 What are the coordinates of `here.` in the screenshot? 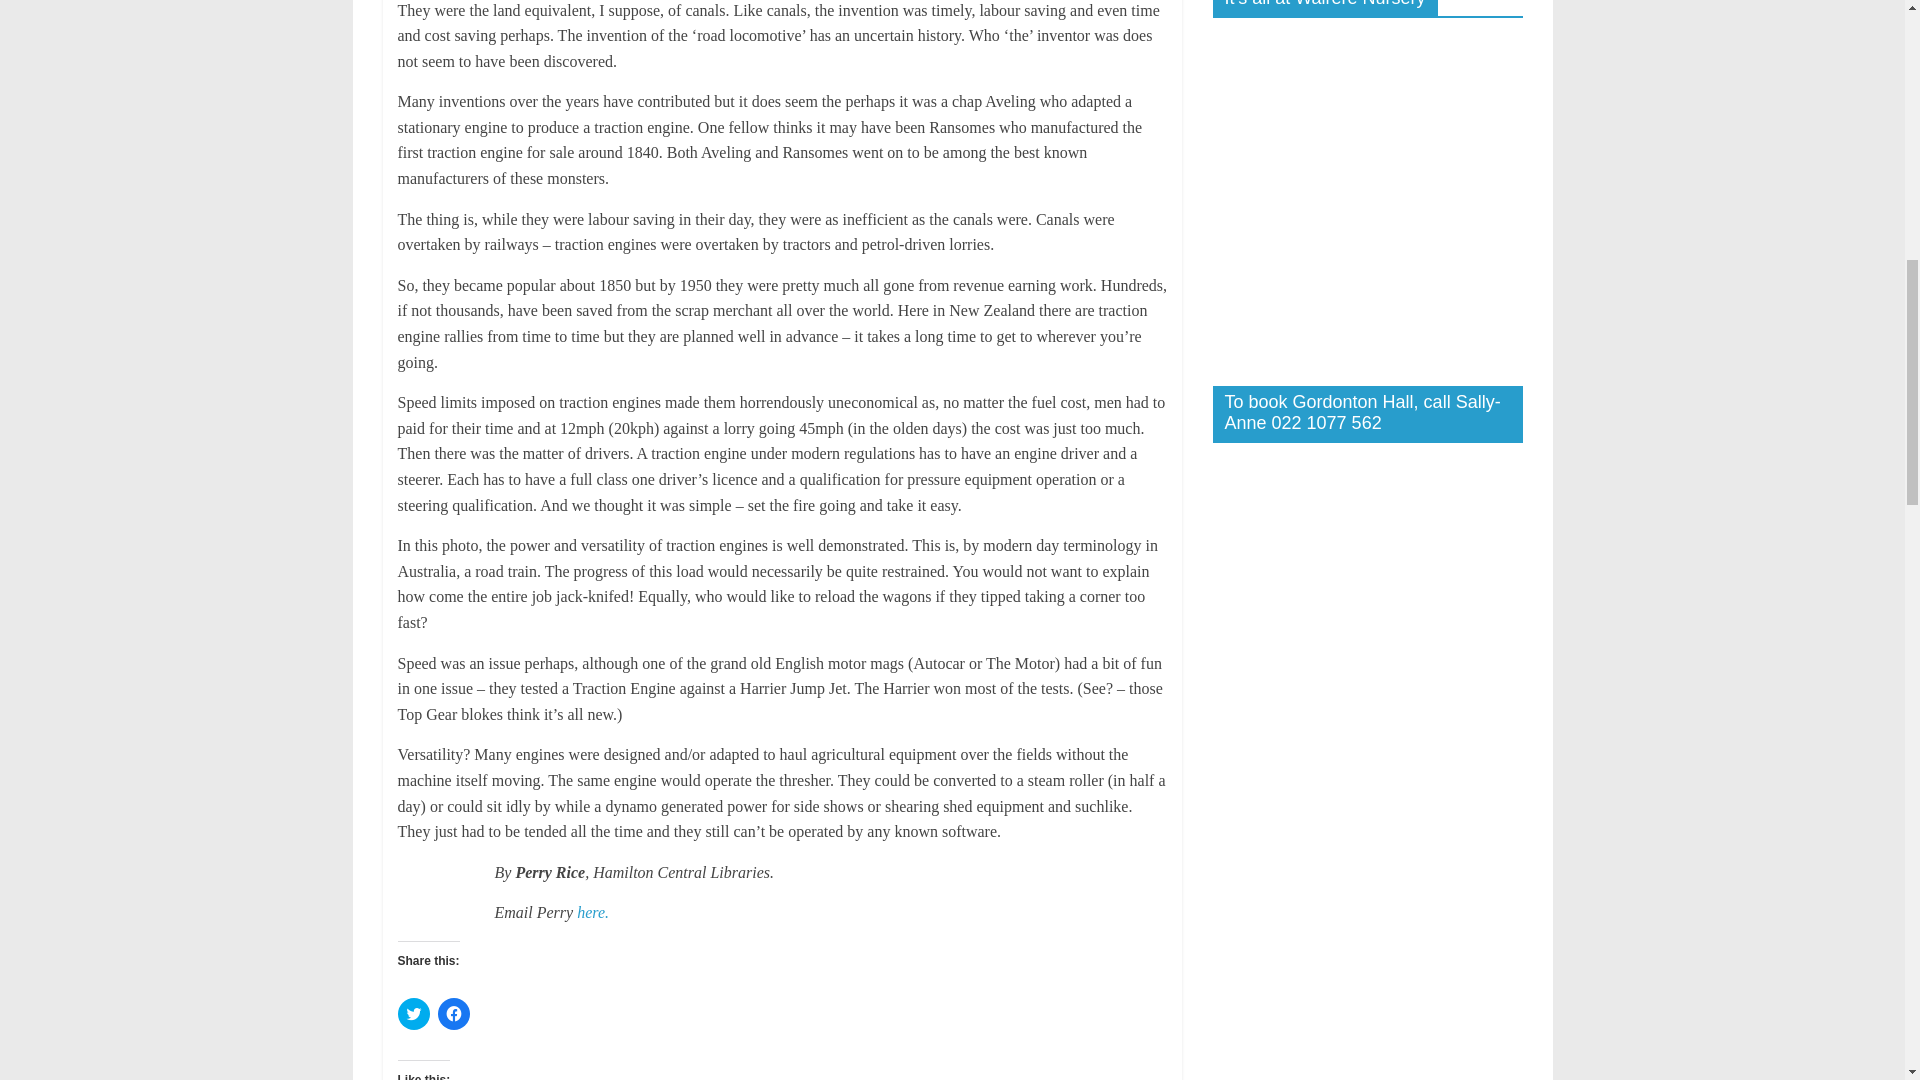 It's located at (592, 912).